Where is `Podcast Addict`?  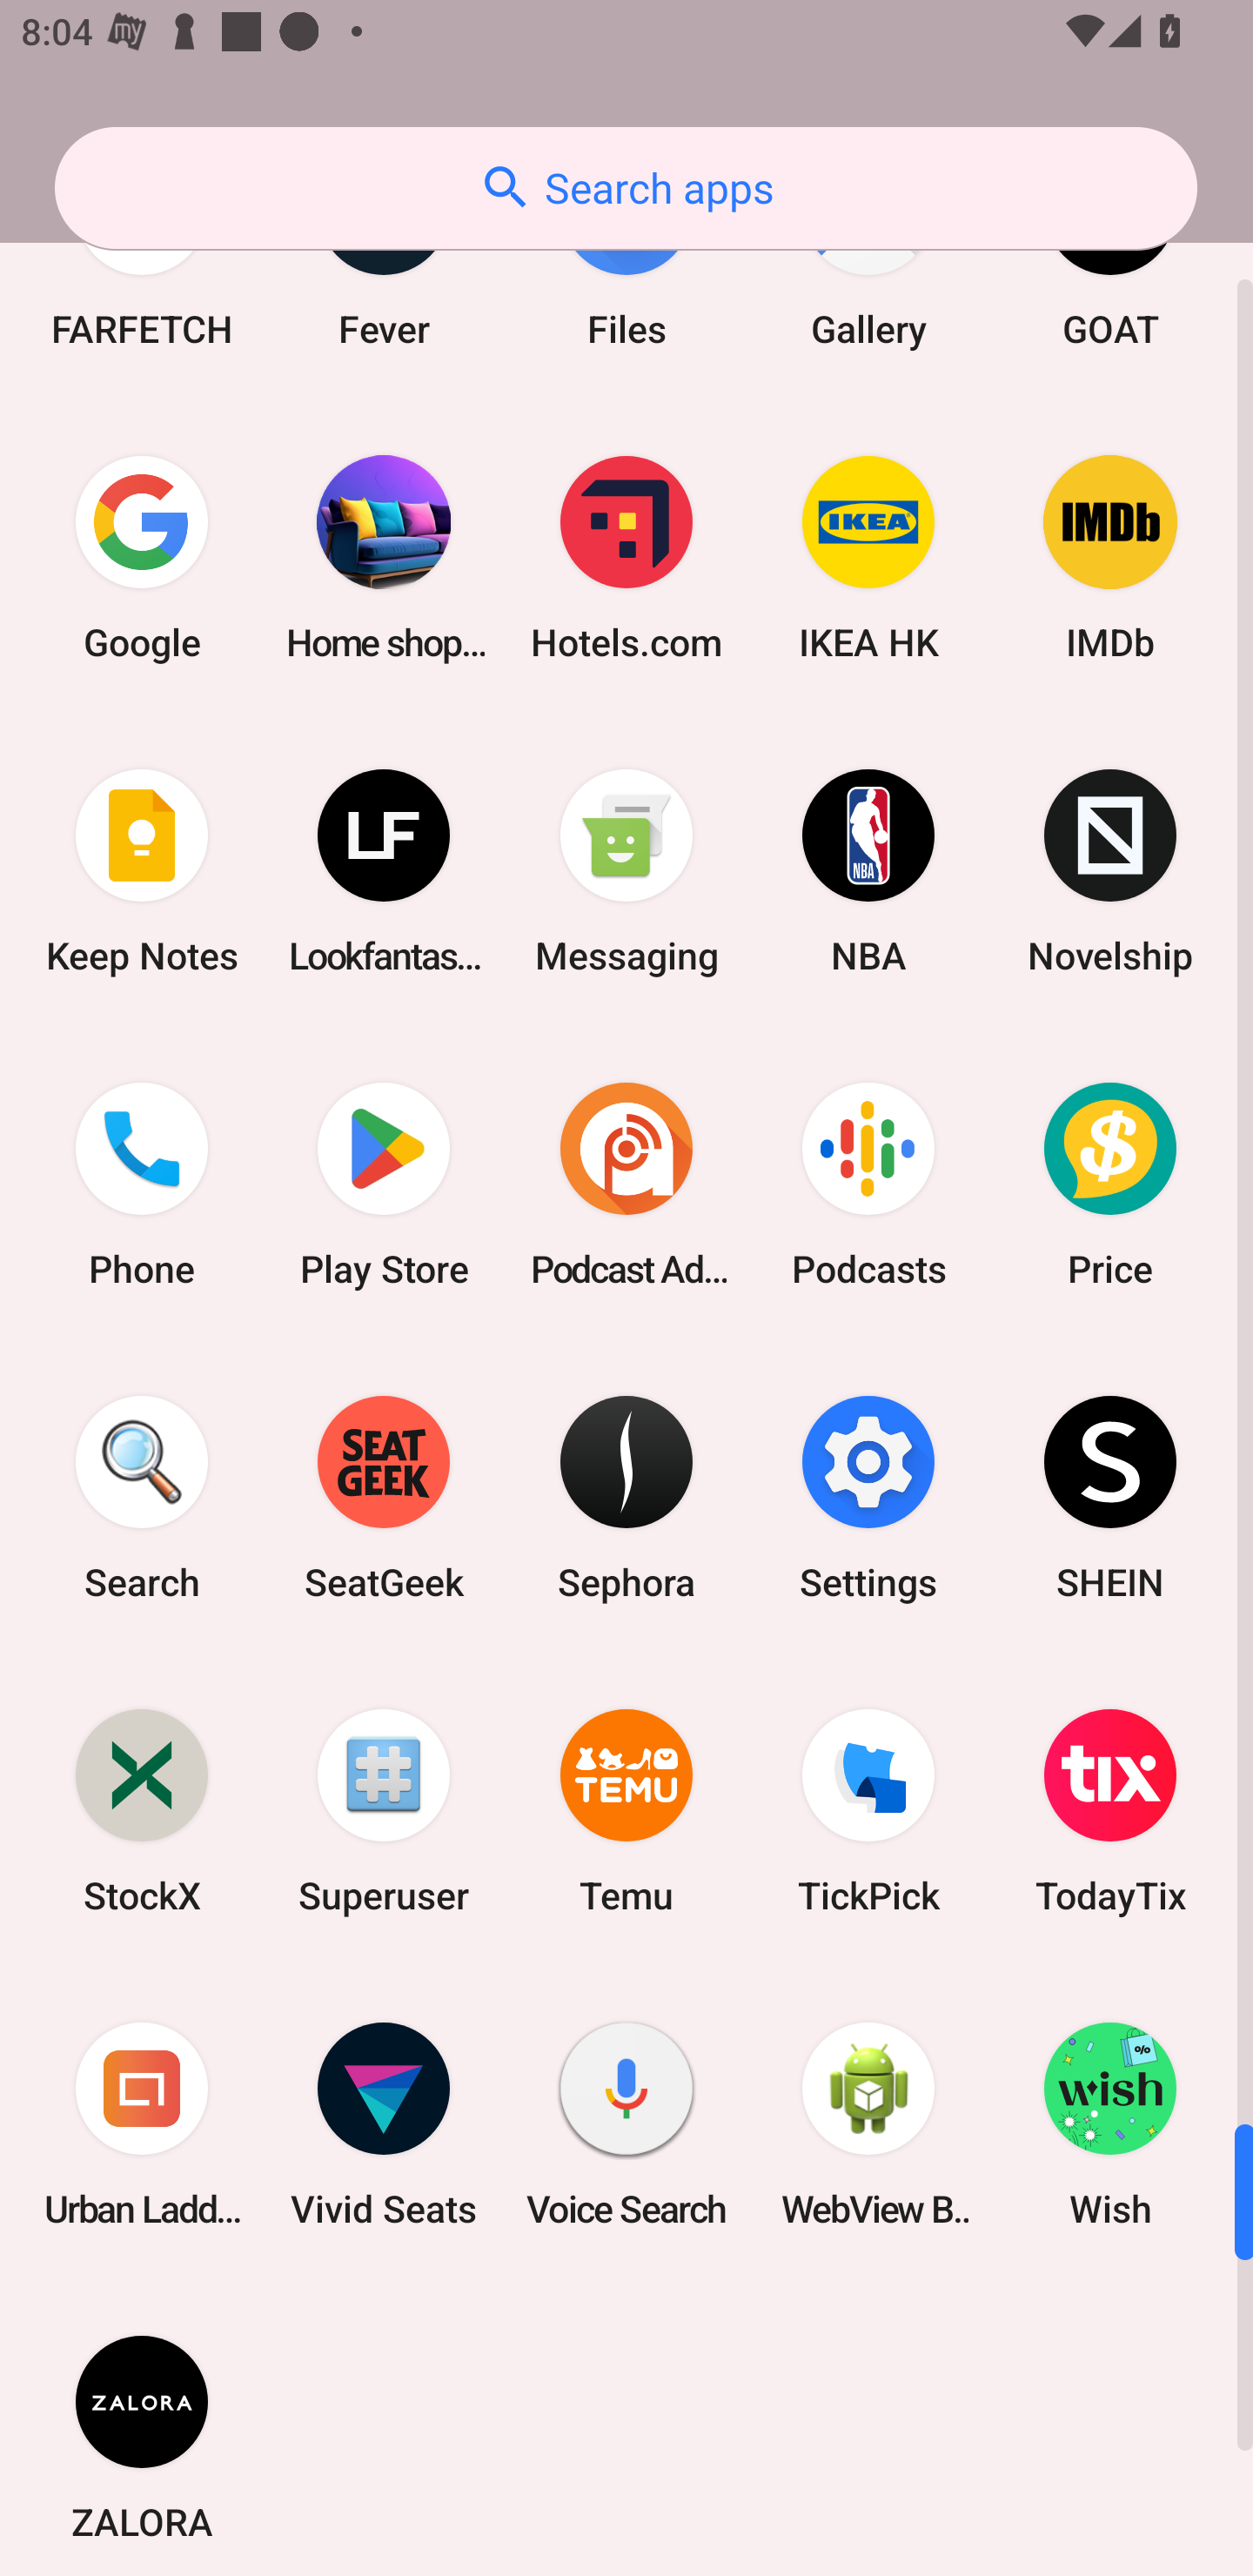 Podcast Addict is located at coordinates (626, 1185).